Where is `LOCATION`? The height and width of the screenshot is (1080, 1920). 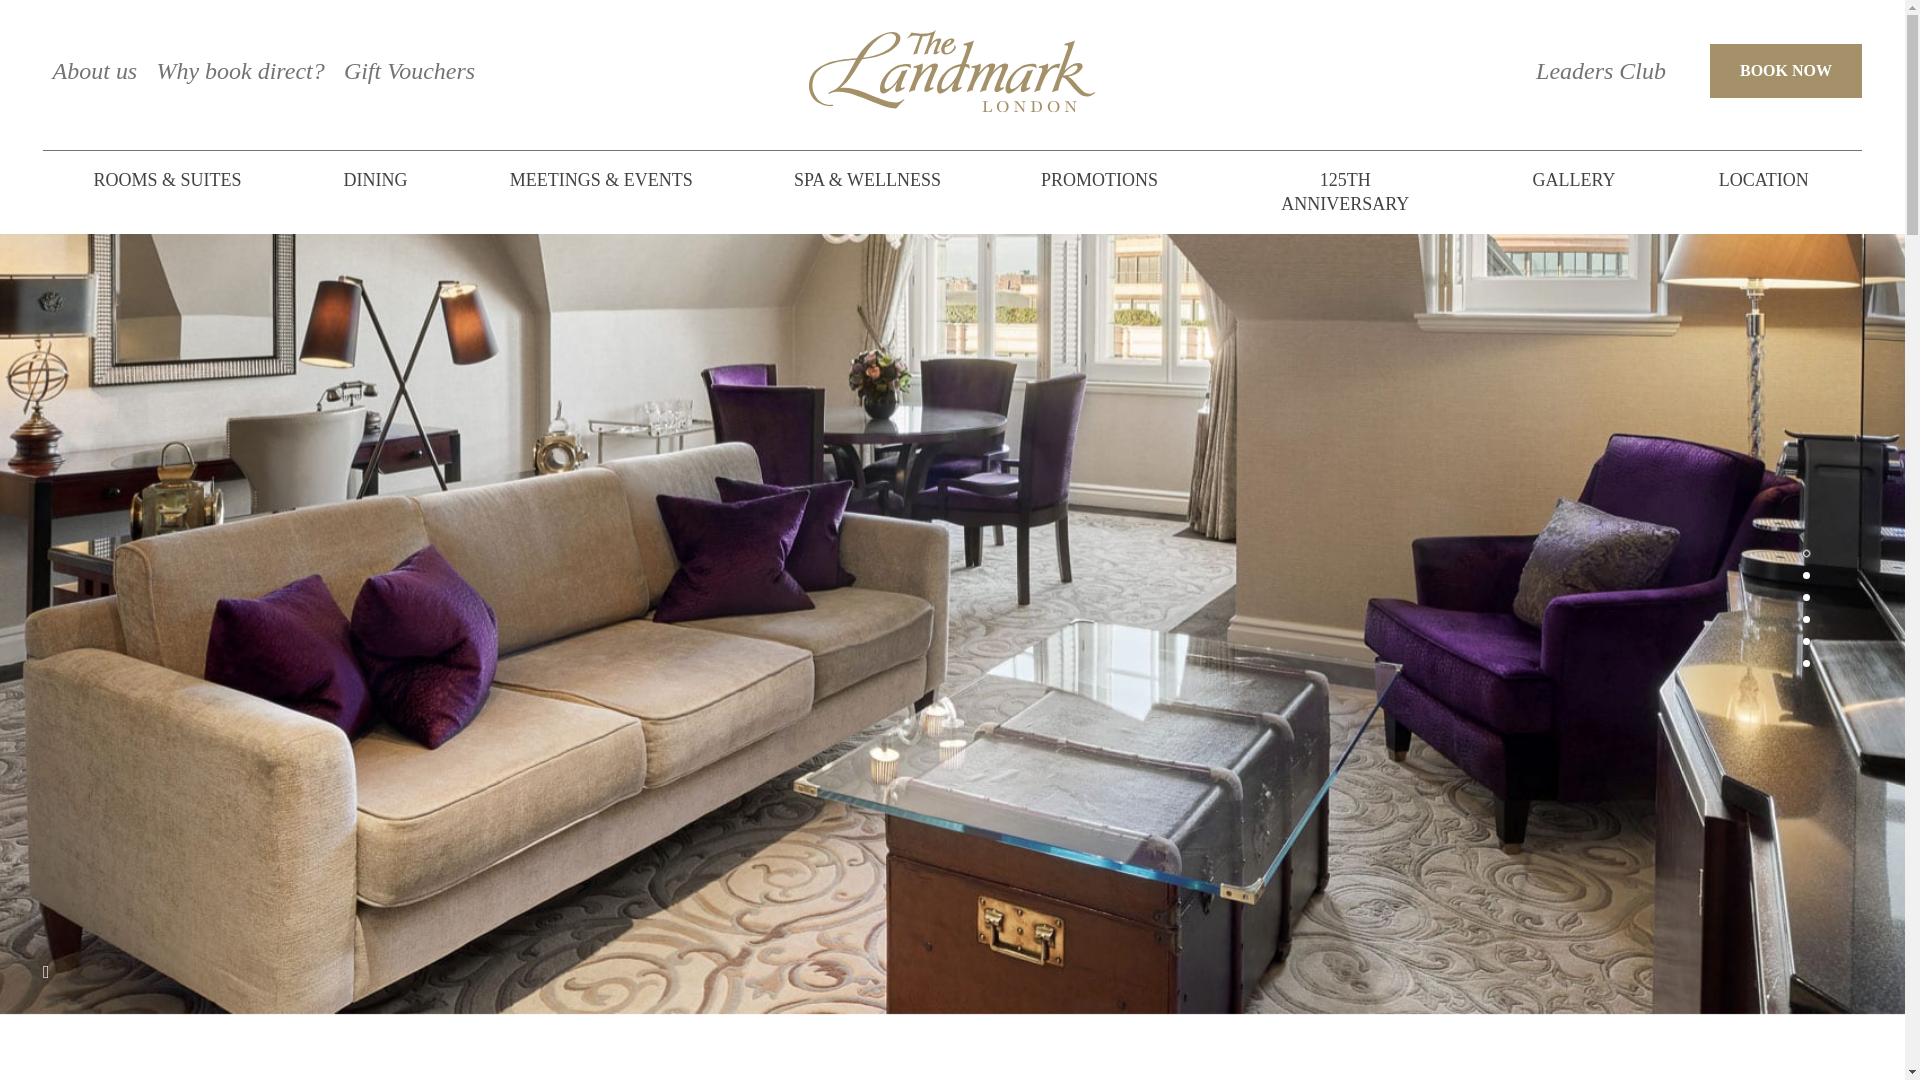 LOCATION is located at coordinates (1764, 180).